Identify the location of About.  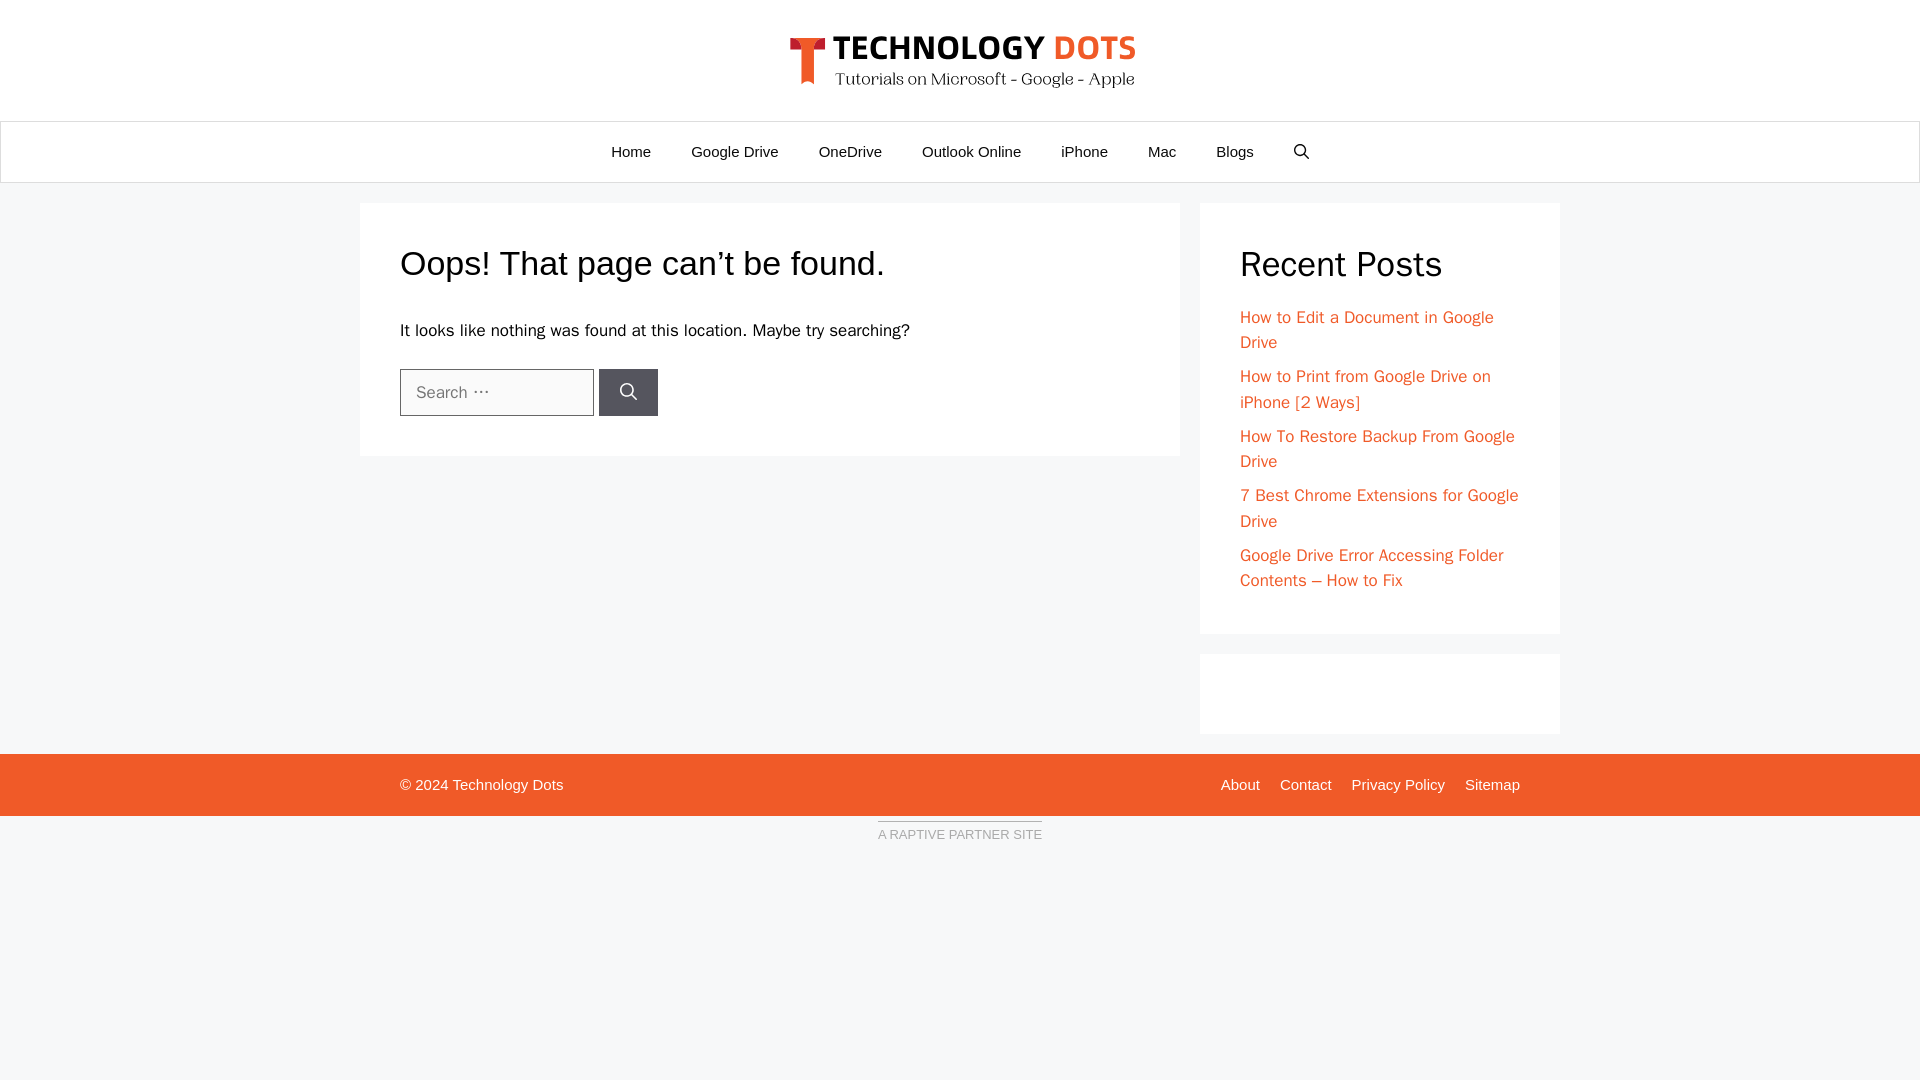
(1240, 784).